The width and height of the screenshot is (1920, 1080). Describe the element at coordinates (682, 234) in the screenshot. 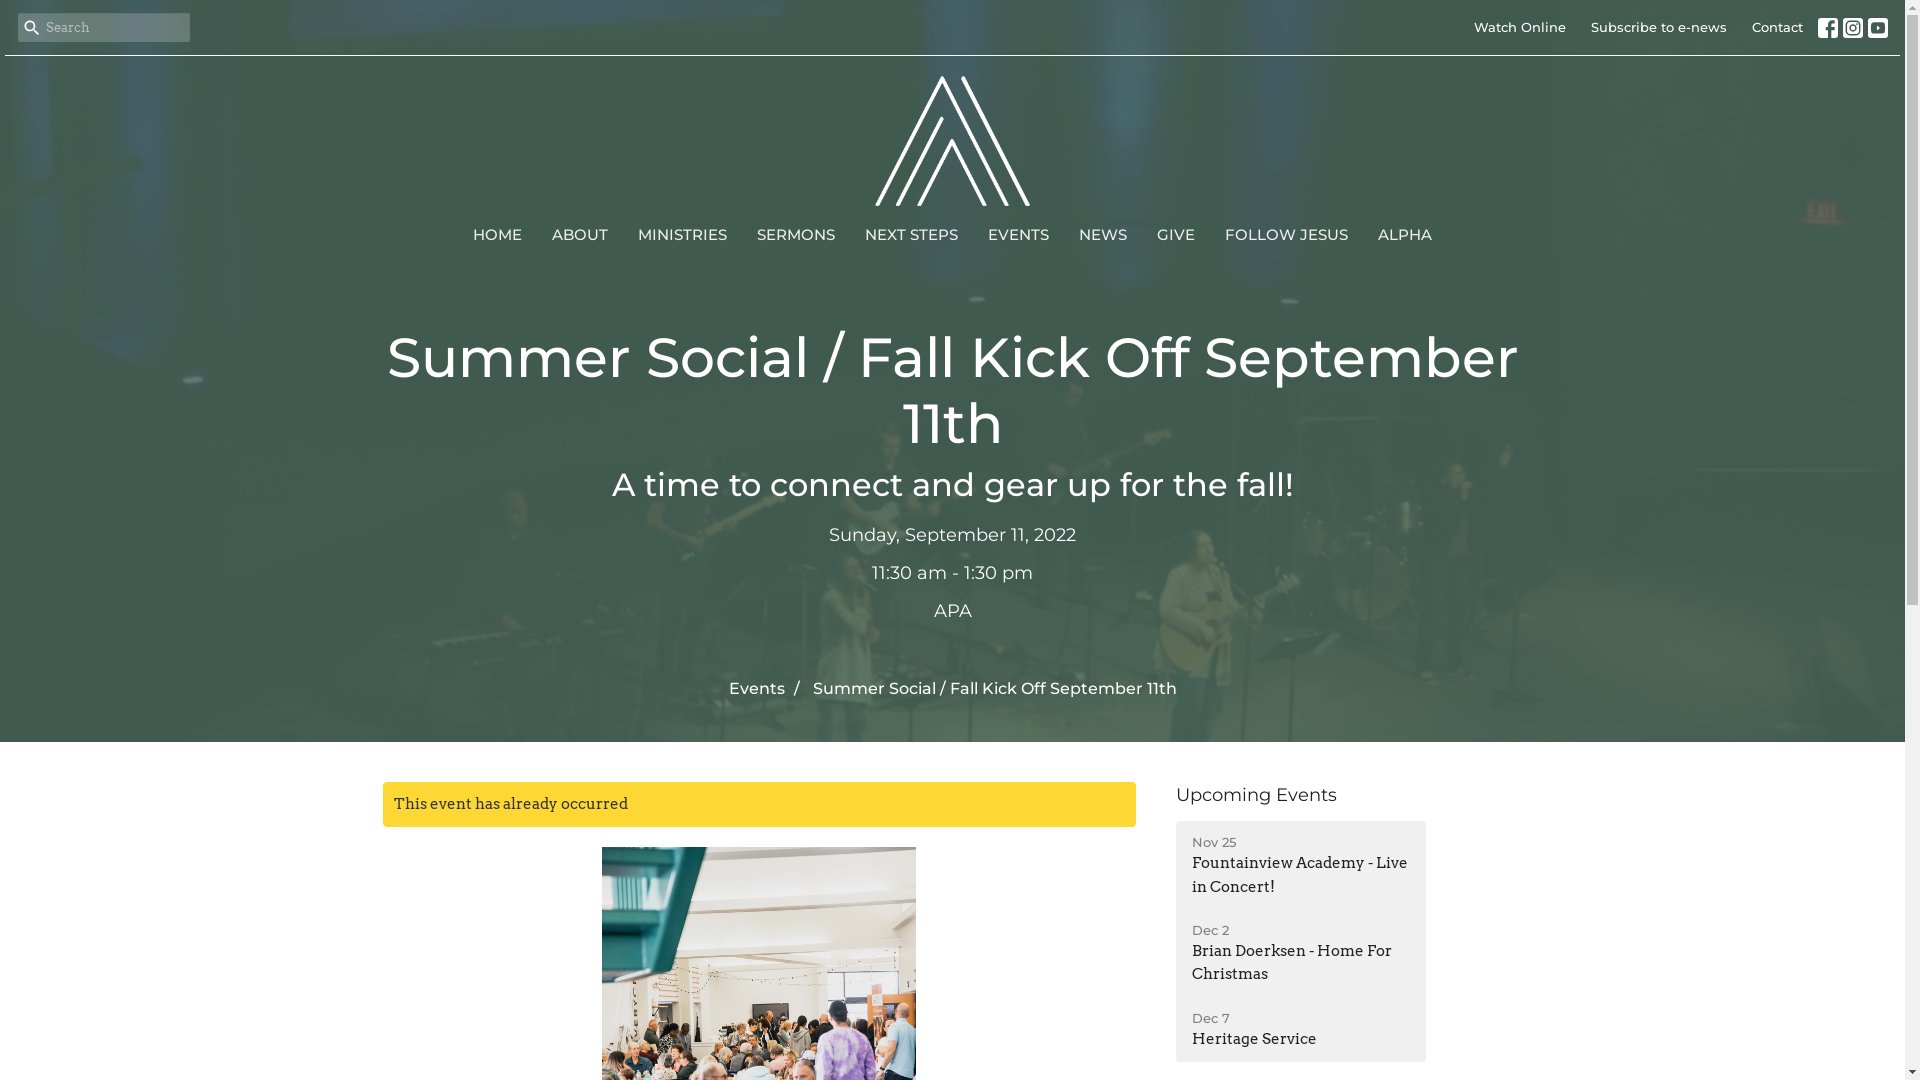

I see `MINISTRIES` at that location.